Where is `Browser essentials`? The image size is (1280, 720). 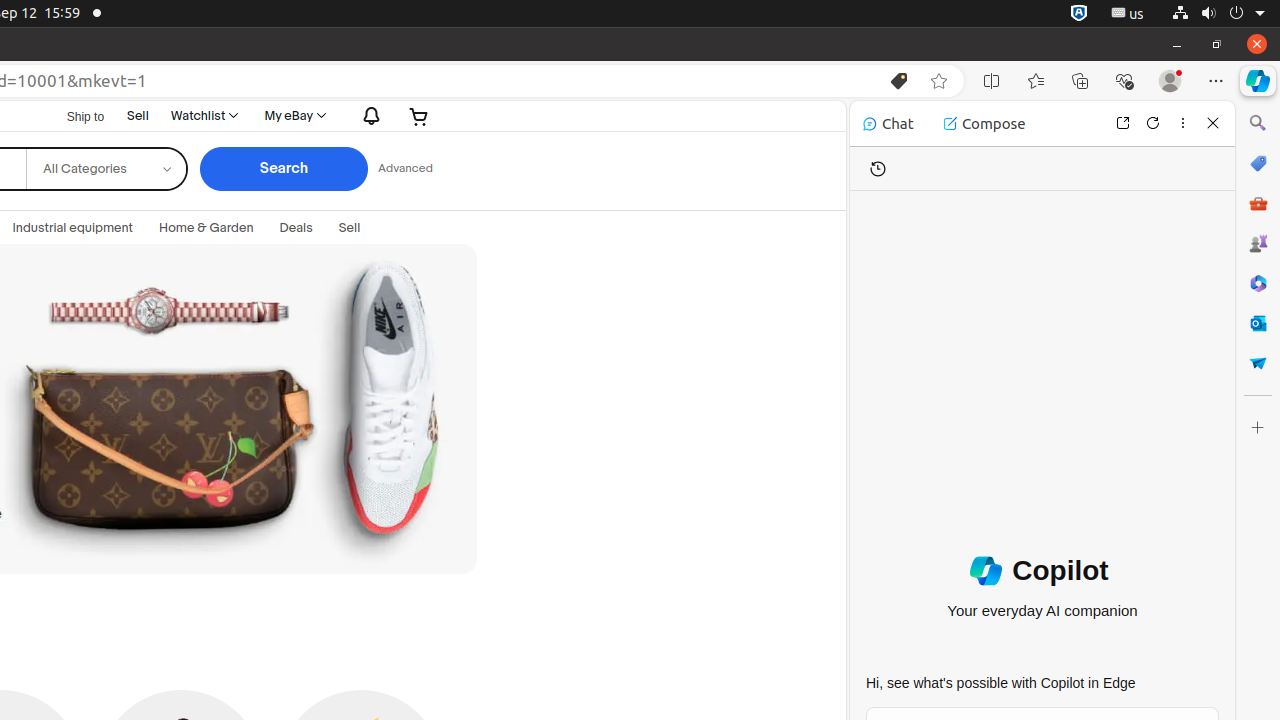
Browser essentials is located at coordinates (1124, 81).